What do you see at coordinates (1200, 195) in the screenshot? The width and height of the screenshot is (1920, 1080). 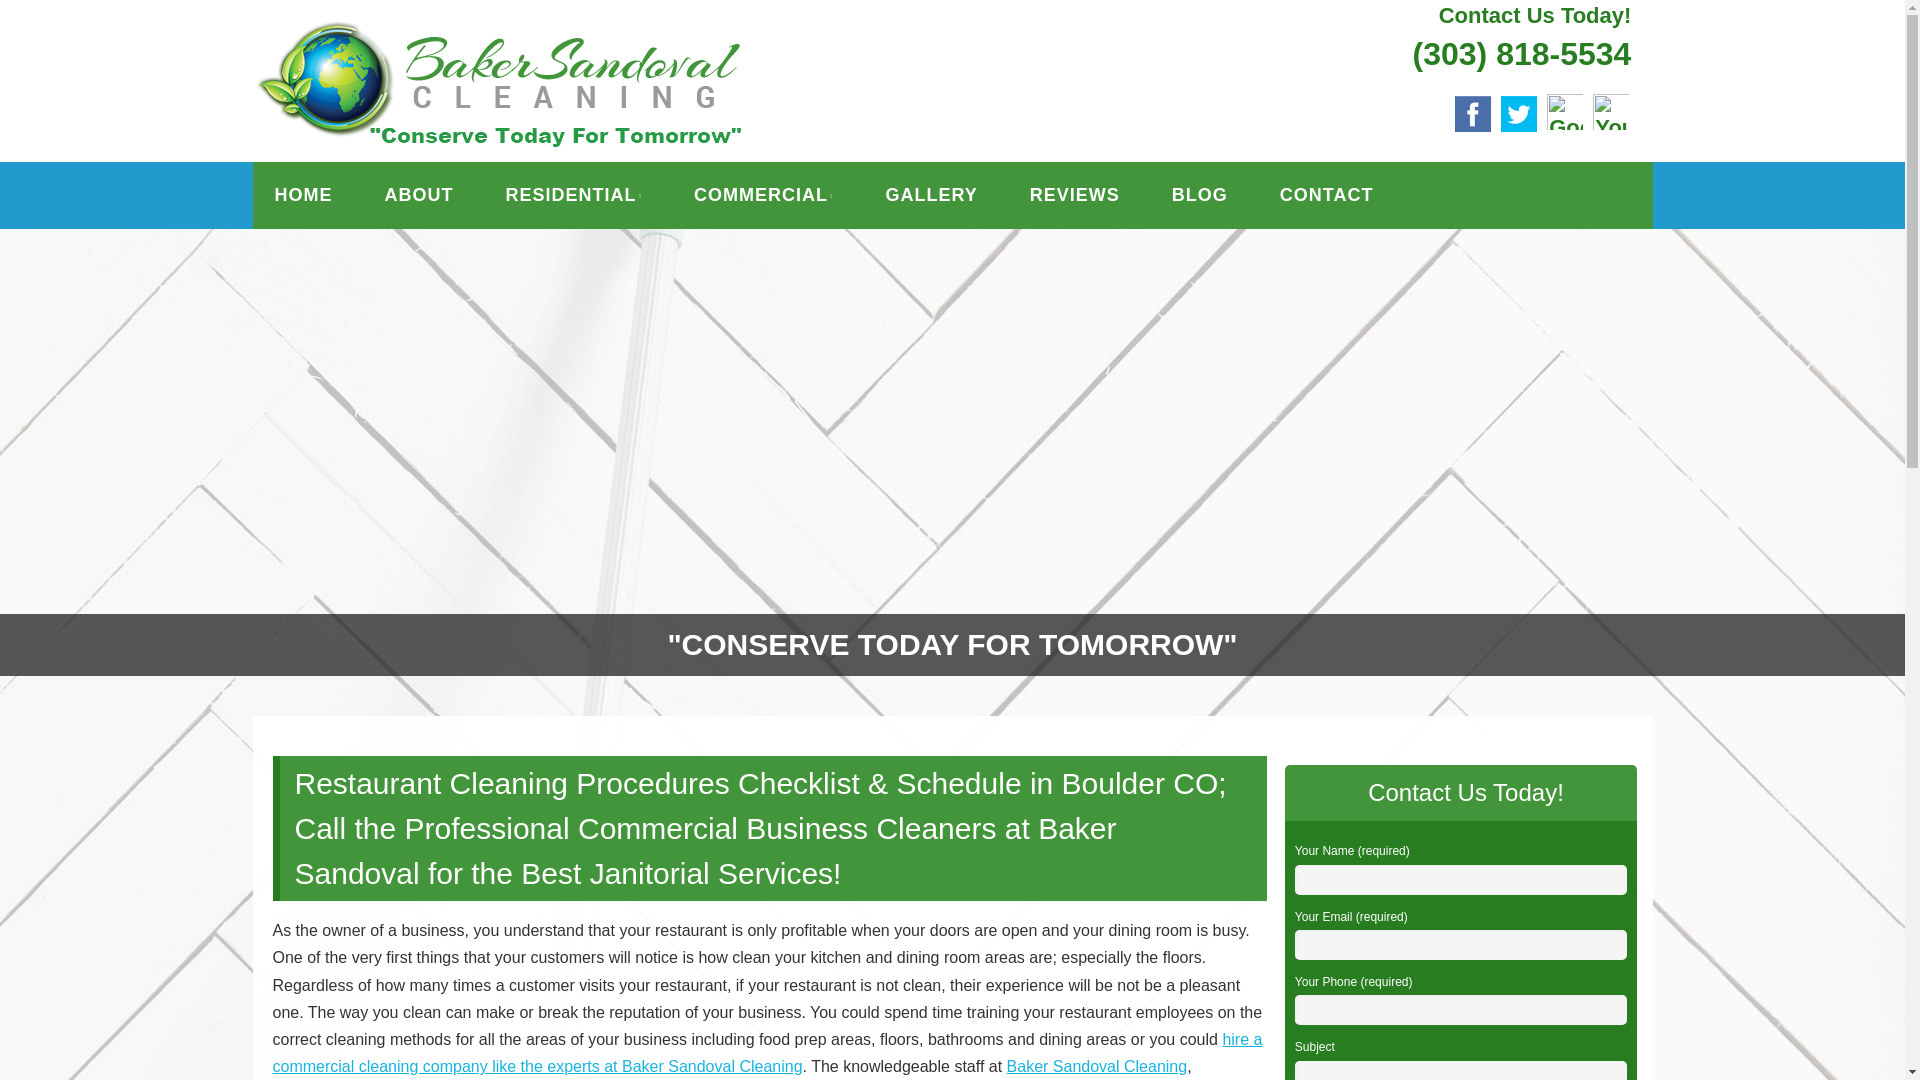 I see `BLOG` at bounding box center [1200, 195].